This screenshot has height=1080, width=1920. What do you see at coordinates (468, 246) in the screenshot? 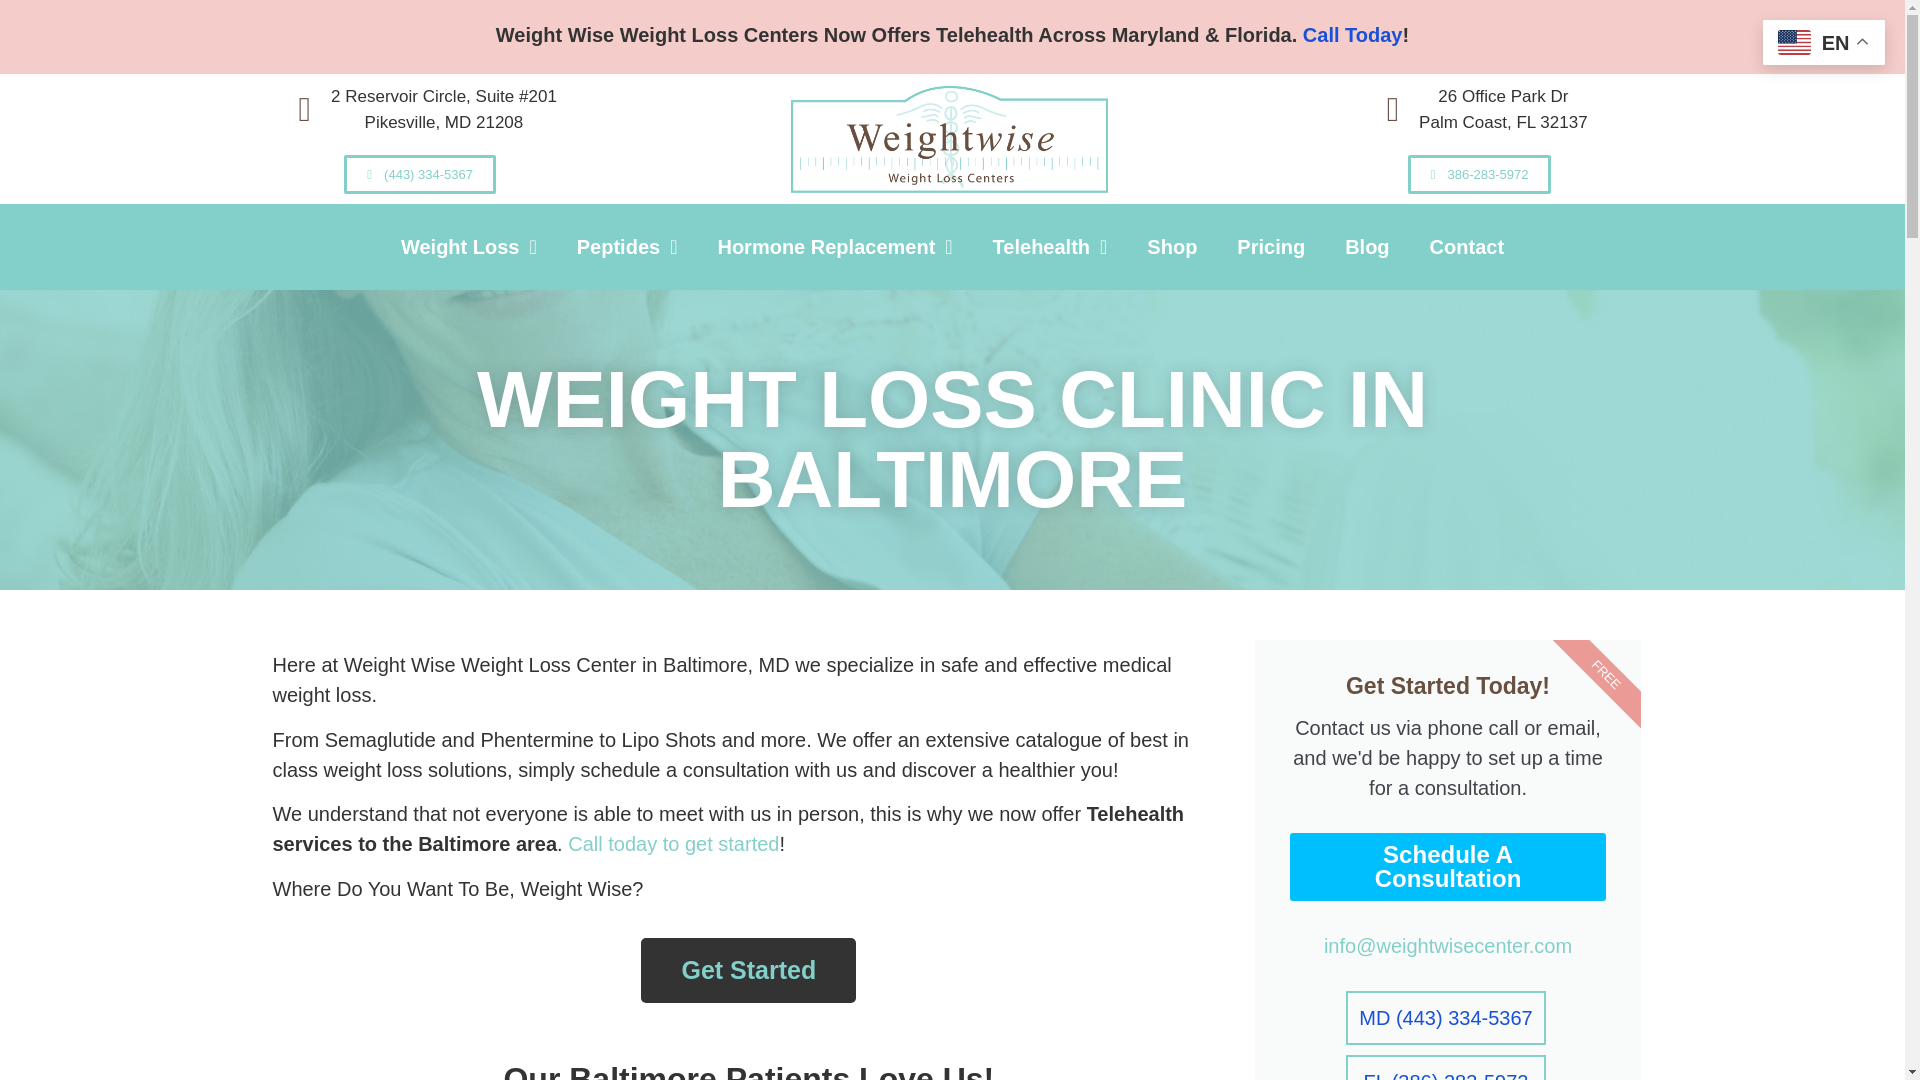
I see `Weight Loss` at bounding box center [468, 246].